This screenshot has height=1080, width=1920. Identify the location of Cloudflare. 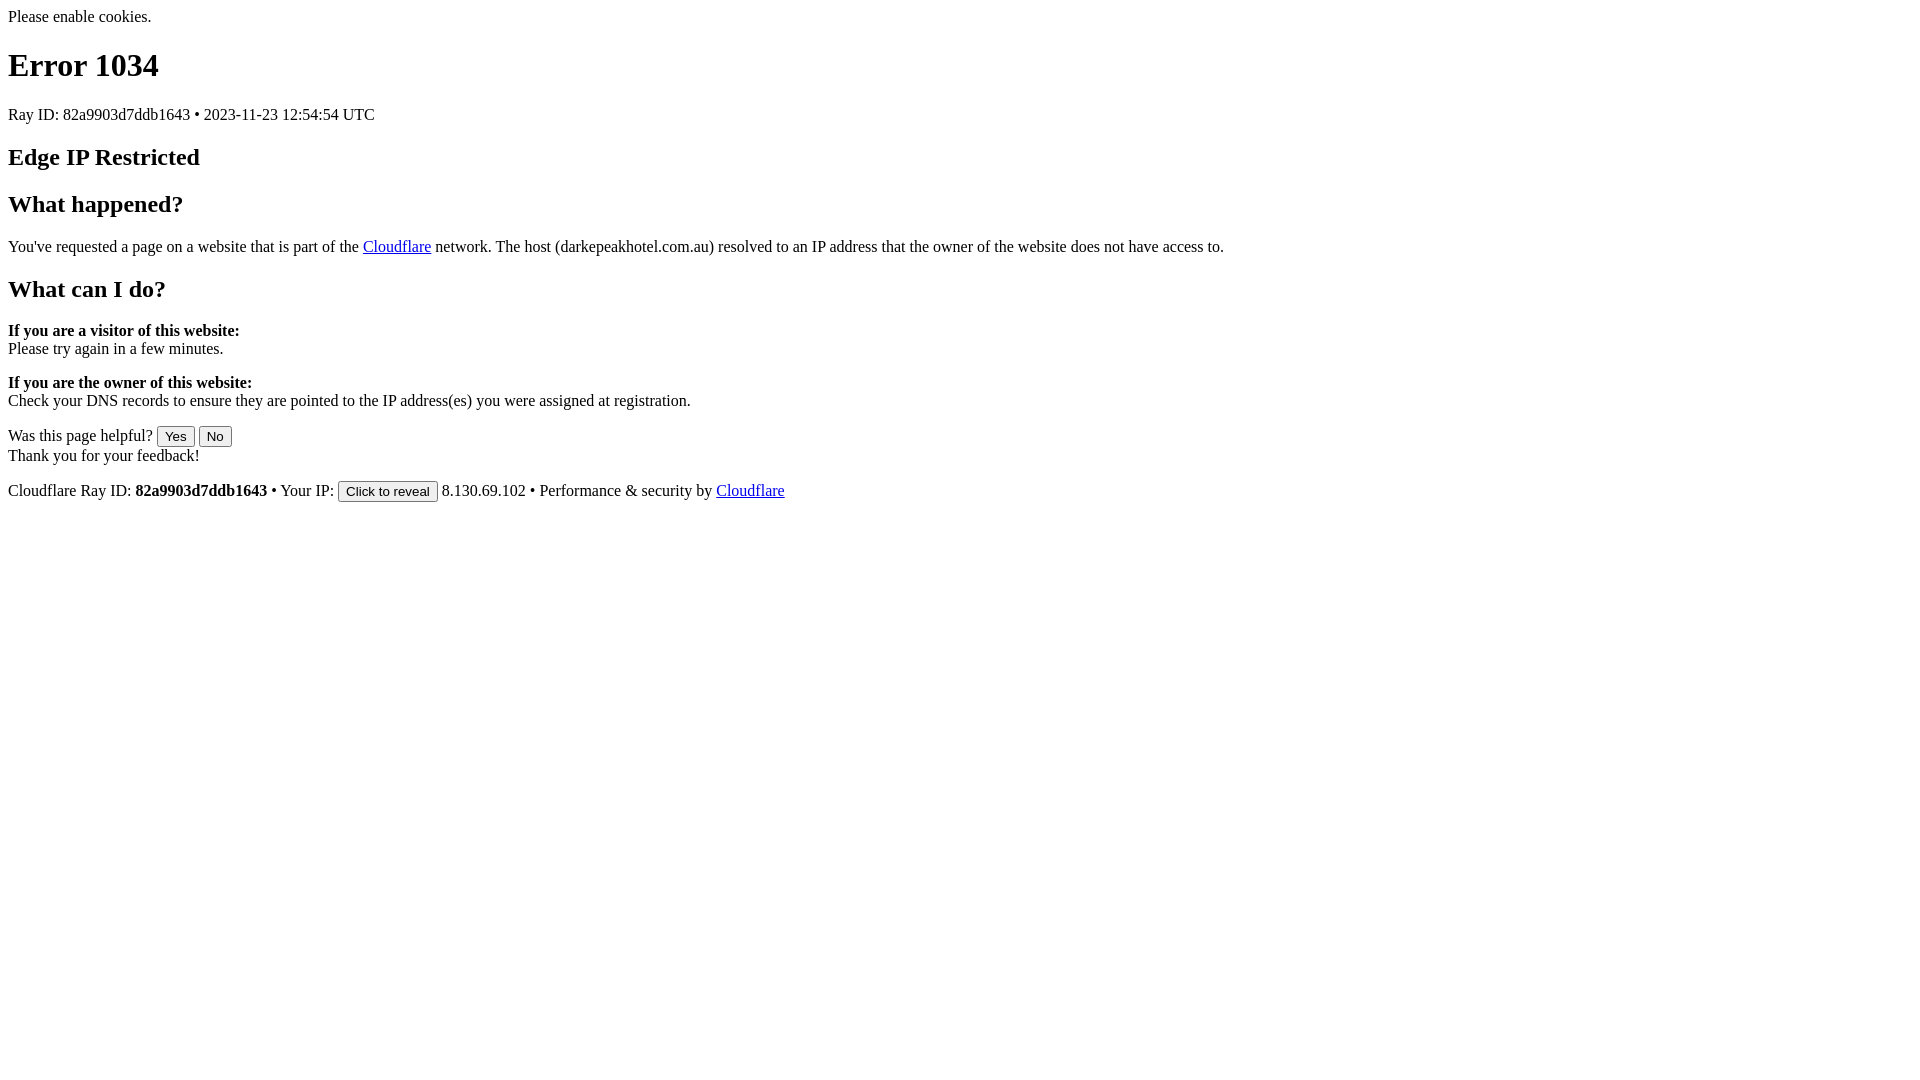
(750, 490).